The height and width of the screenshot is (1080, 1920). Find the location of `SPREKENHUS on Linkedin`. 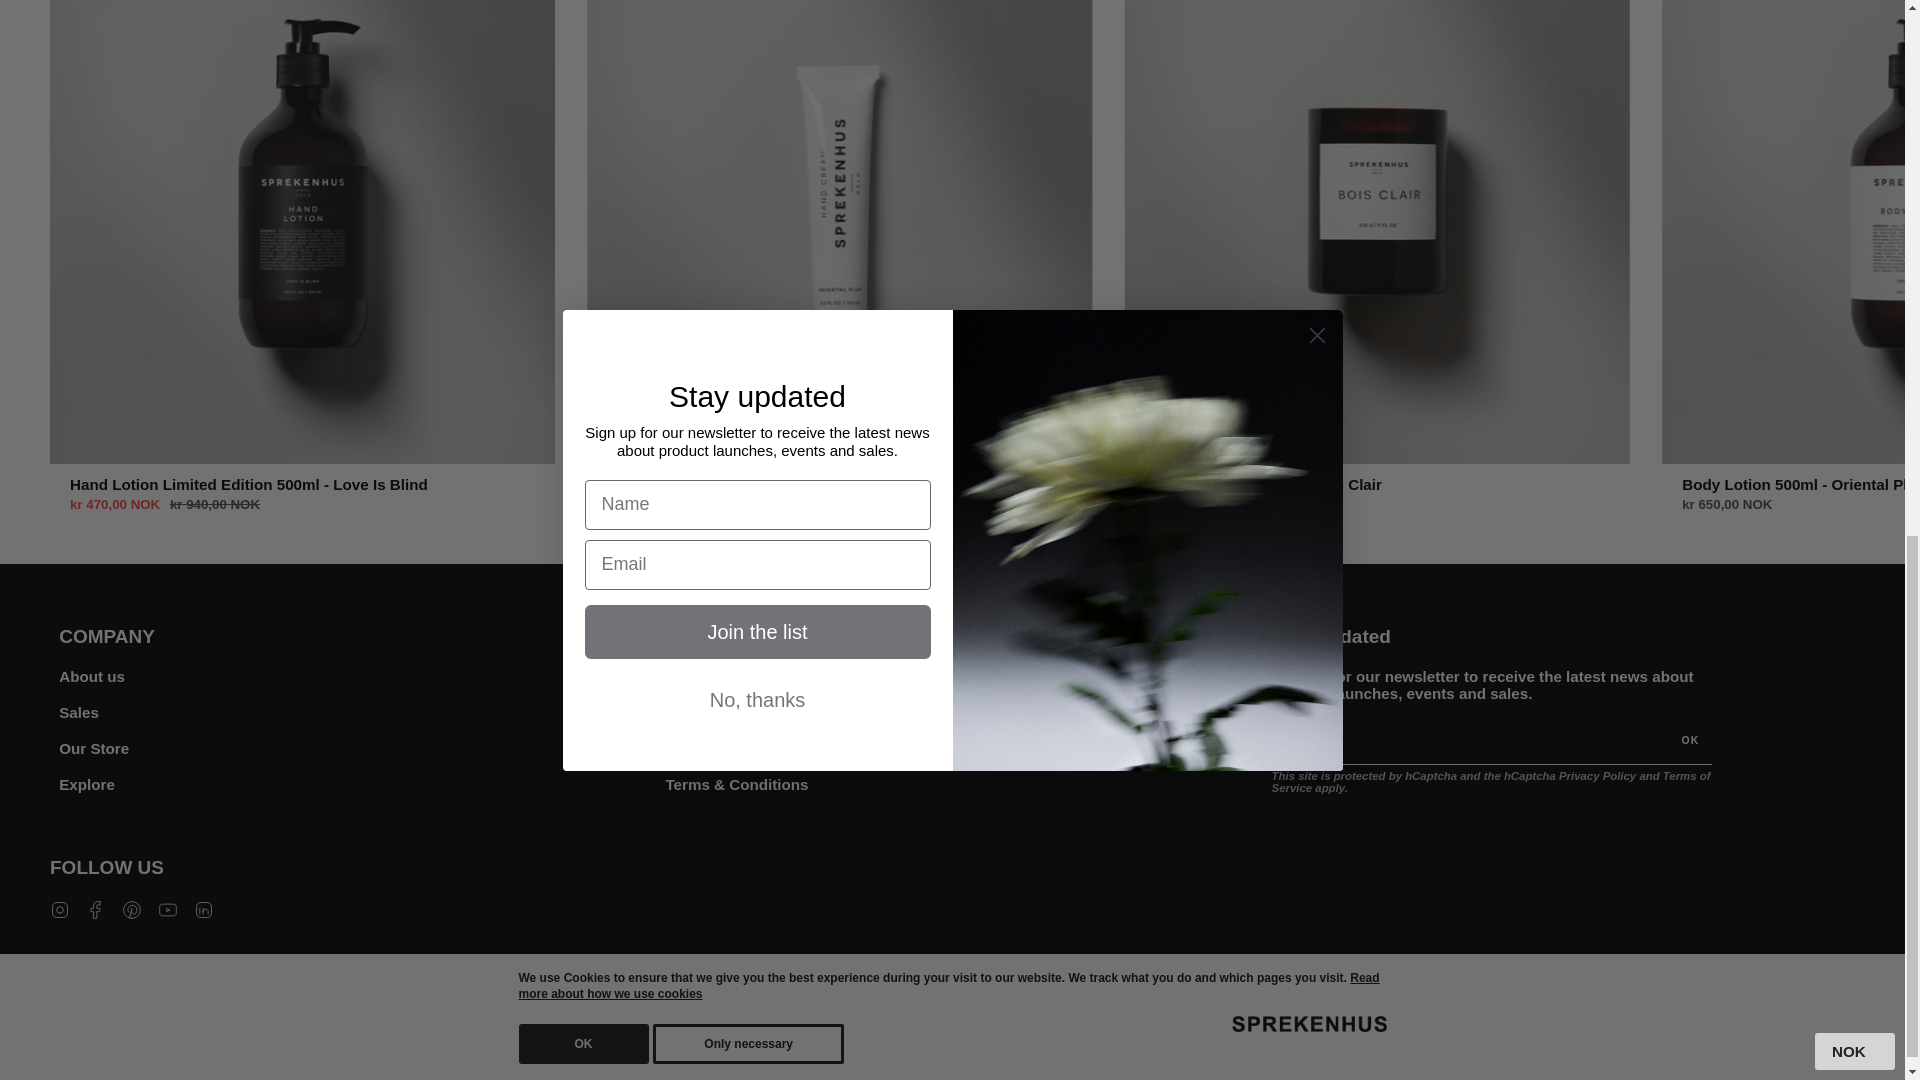

SPREKENHUS on Linkedin is located at coordinates (203, 908).